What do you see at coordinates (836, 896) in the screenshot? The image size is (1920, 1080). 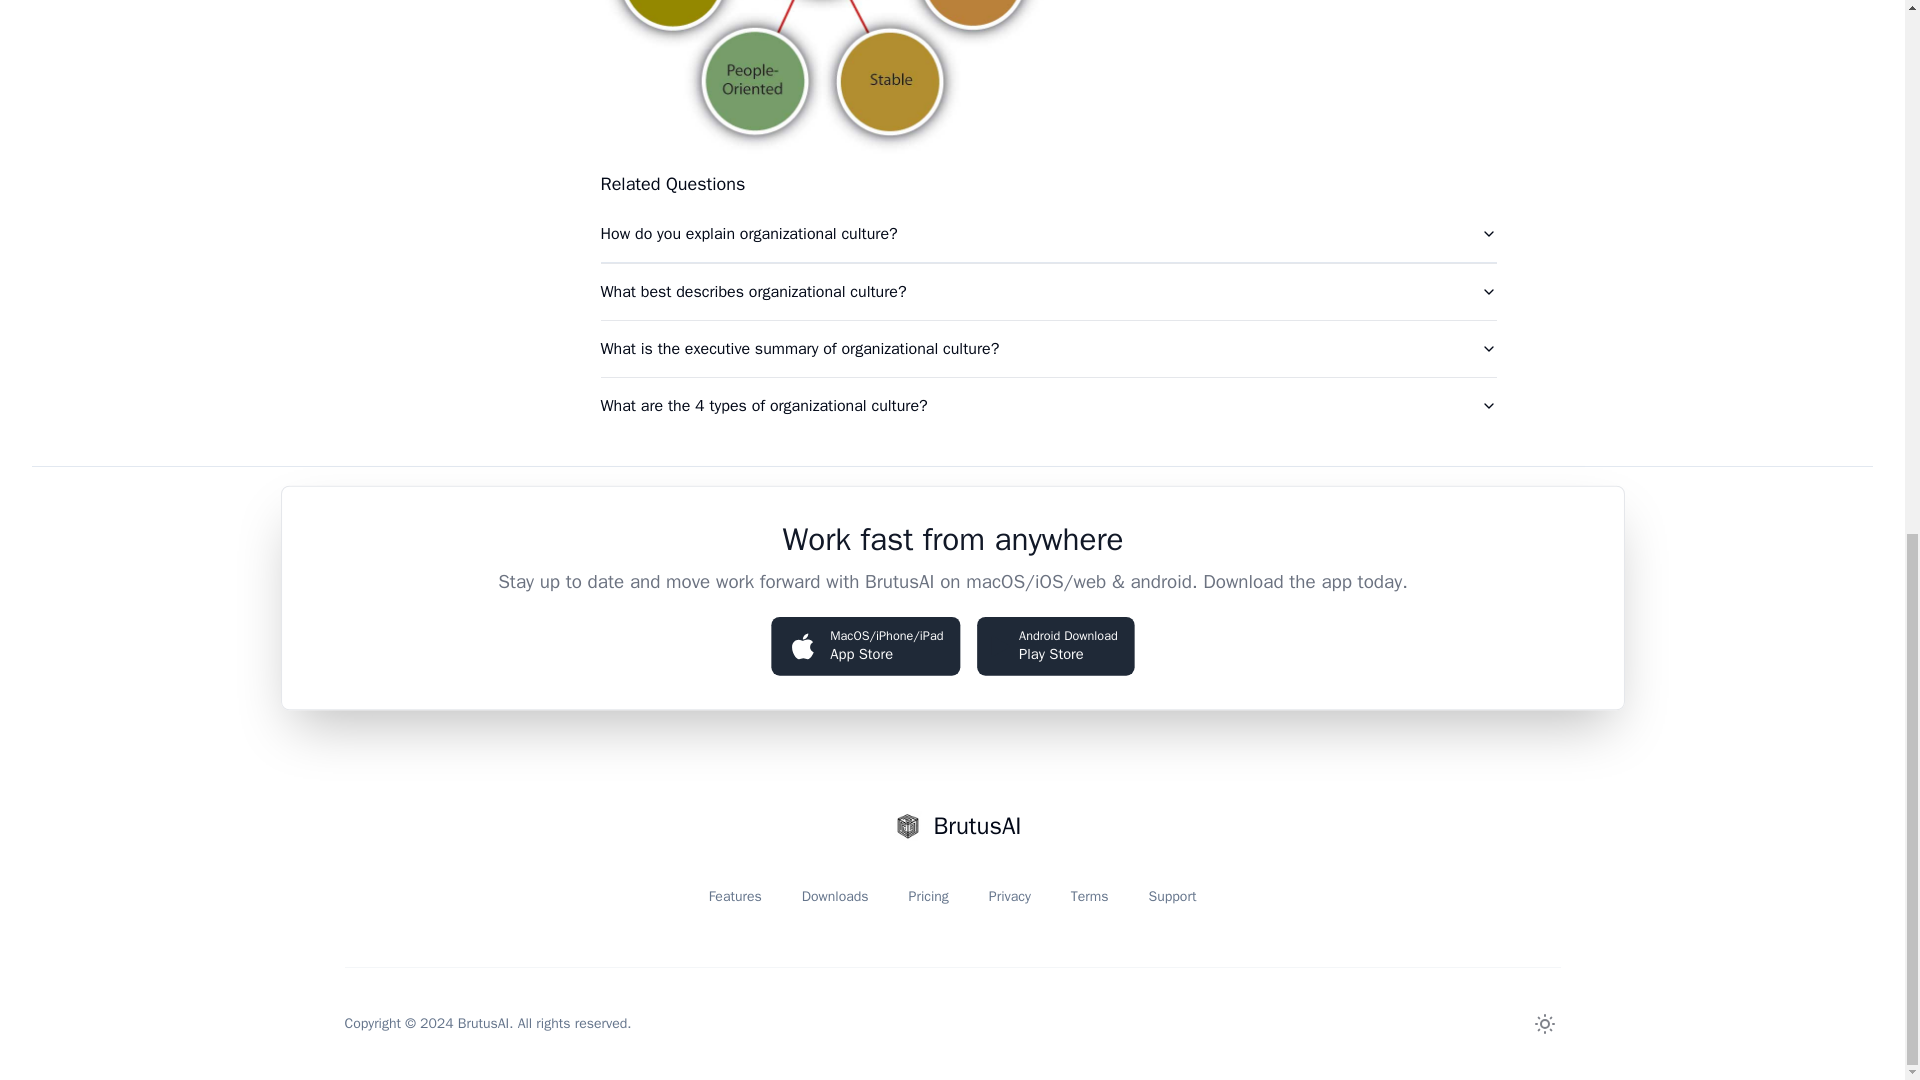 I see `Downloads` at bounding box center [836, 896].